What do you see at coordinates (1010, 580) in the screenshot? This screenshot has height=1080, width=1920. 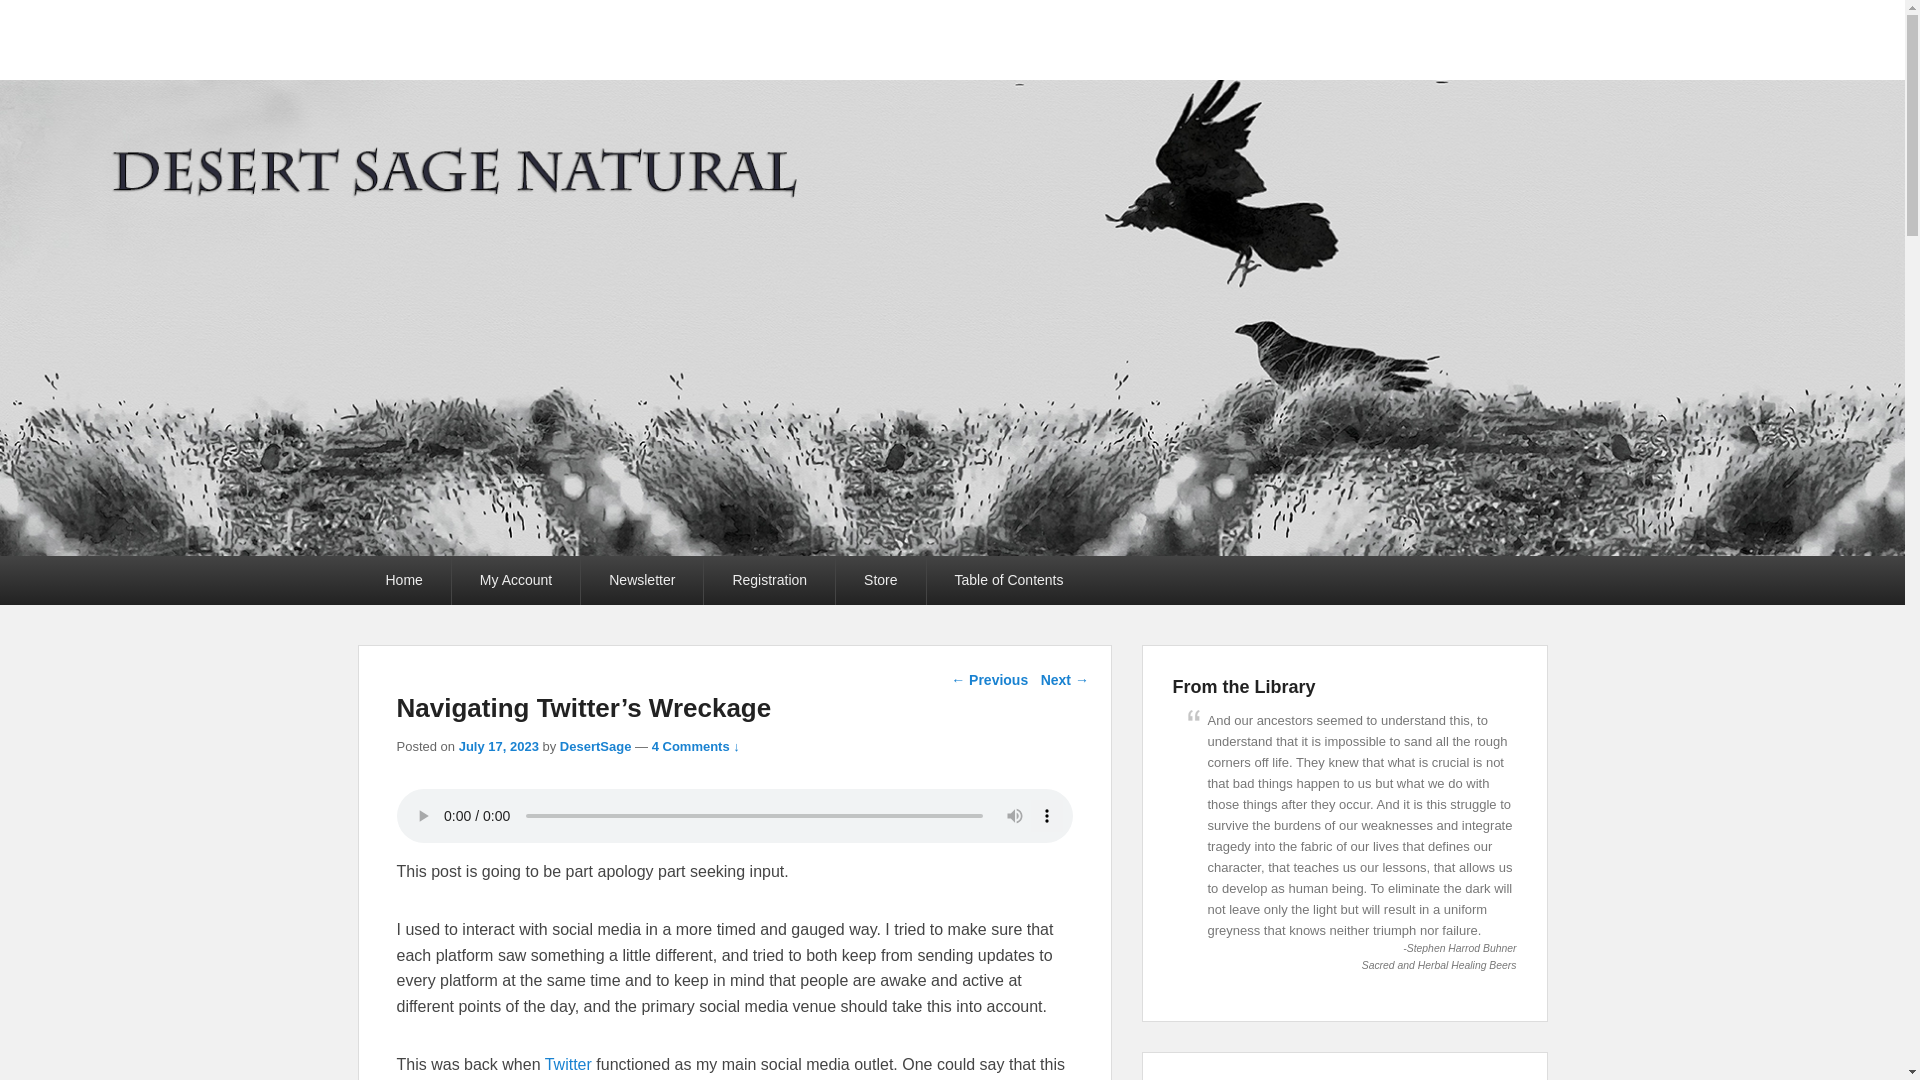 I see `Table of Contents` at bounding box center [1010, 580].